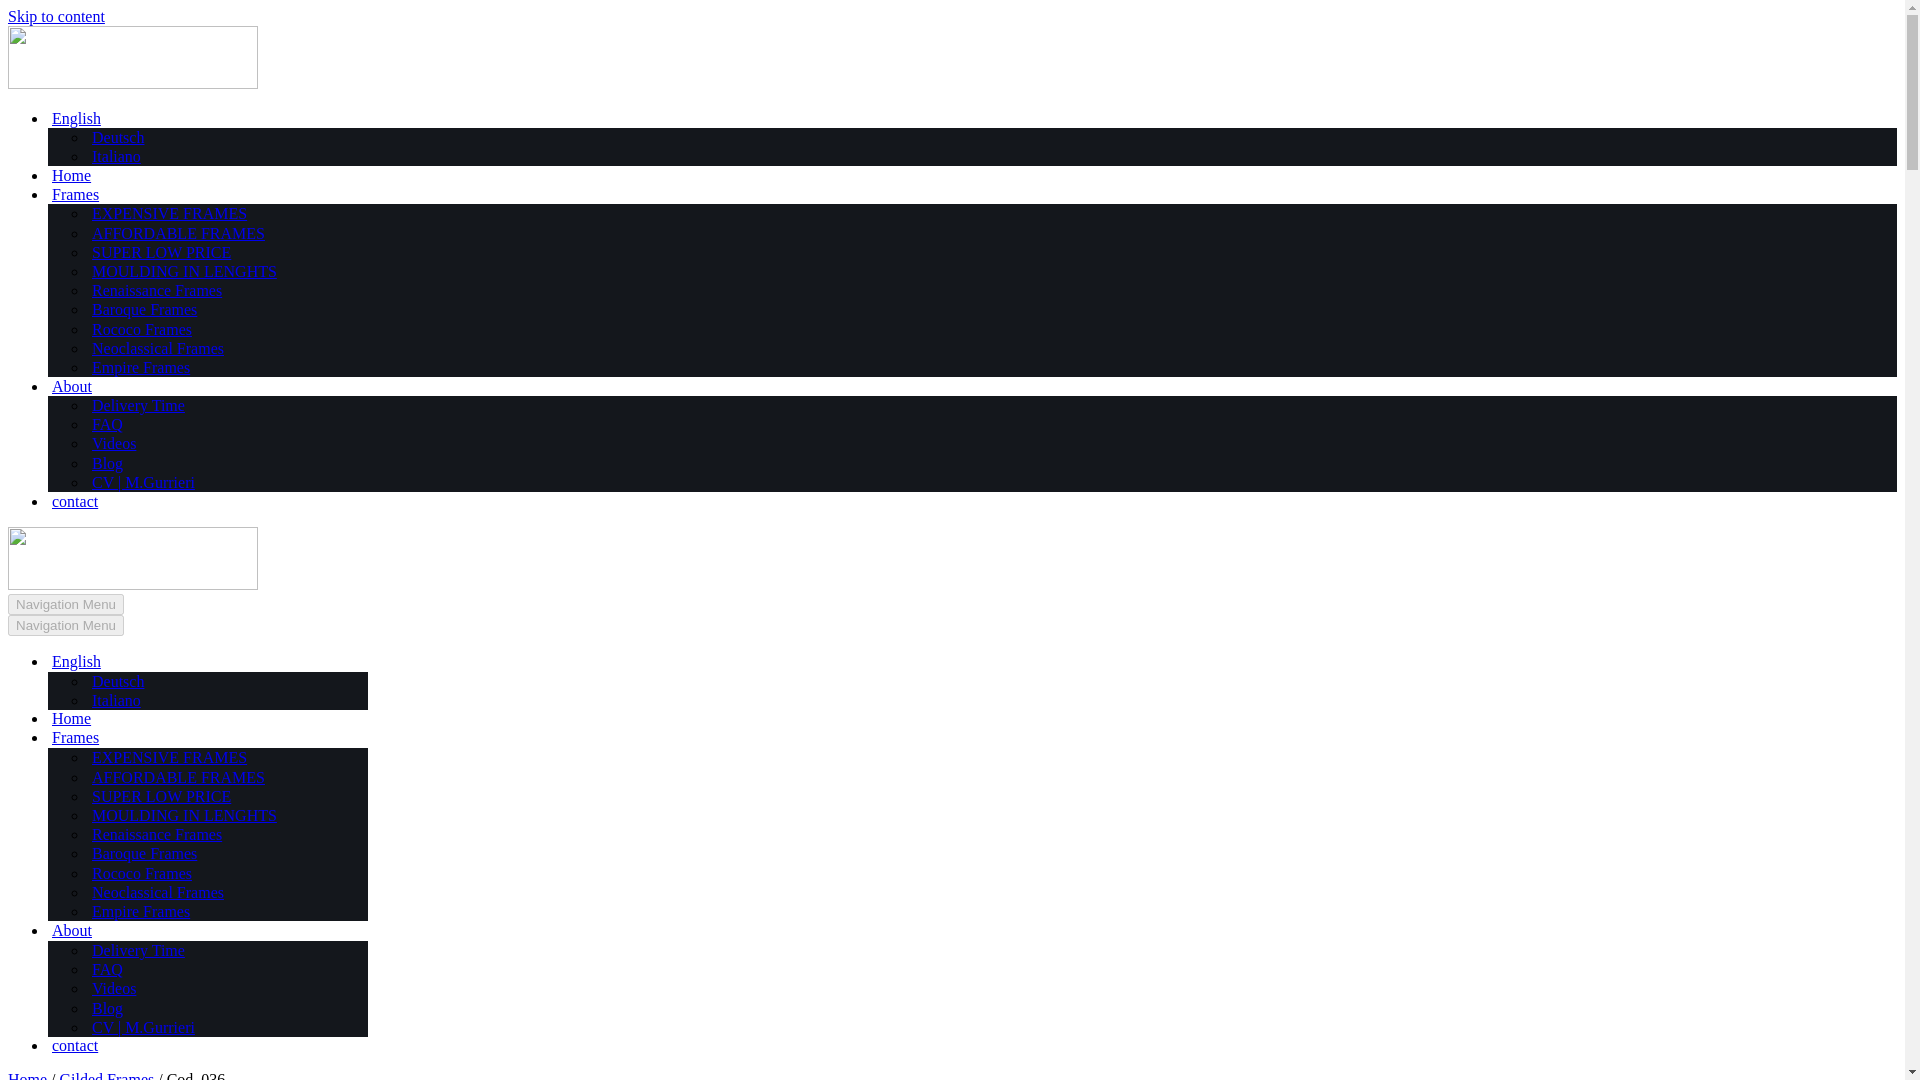  What do you see at coordinates (218, 738) in the screenshot?
I see `Frames` at bounding box center [218, 738].